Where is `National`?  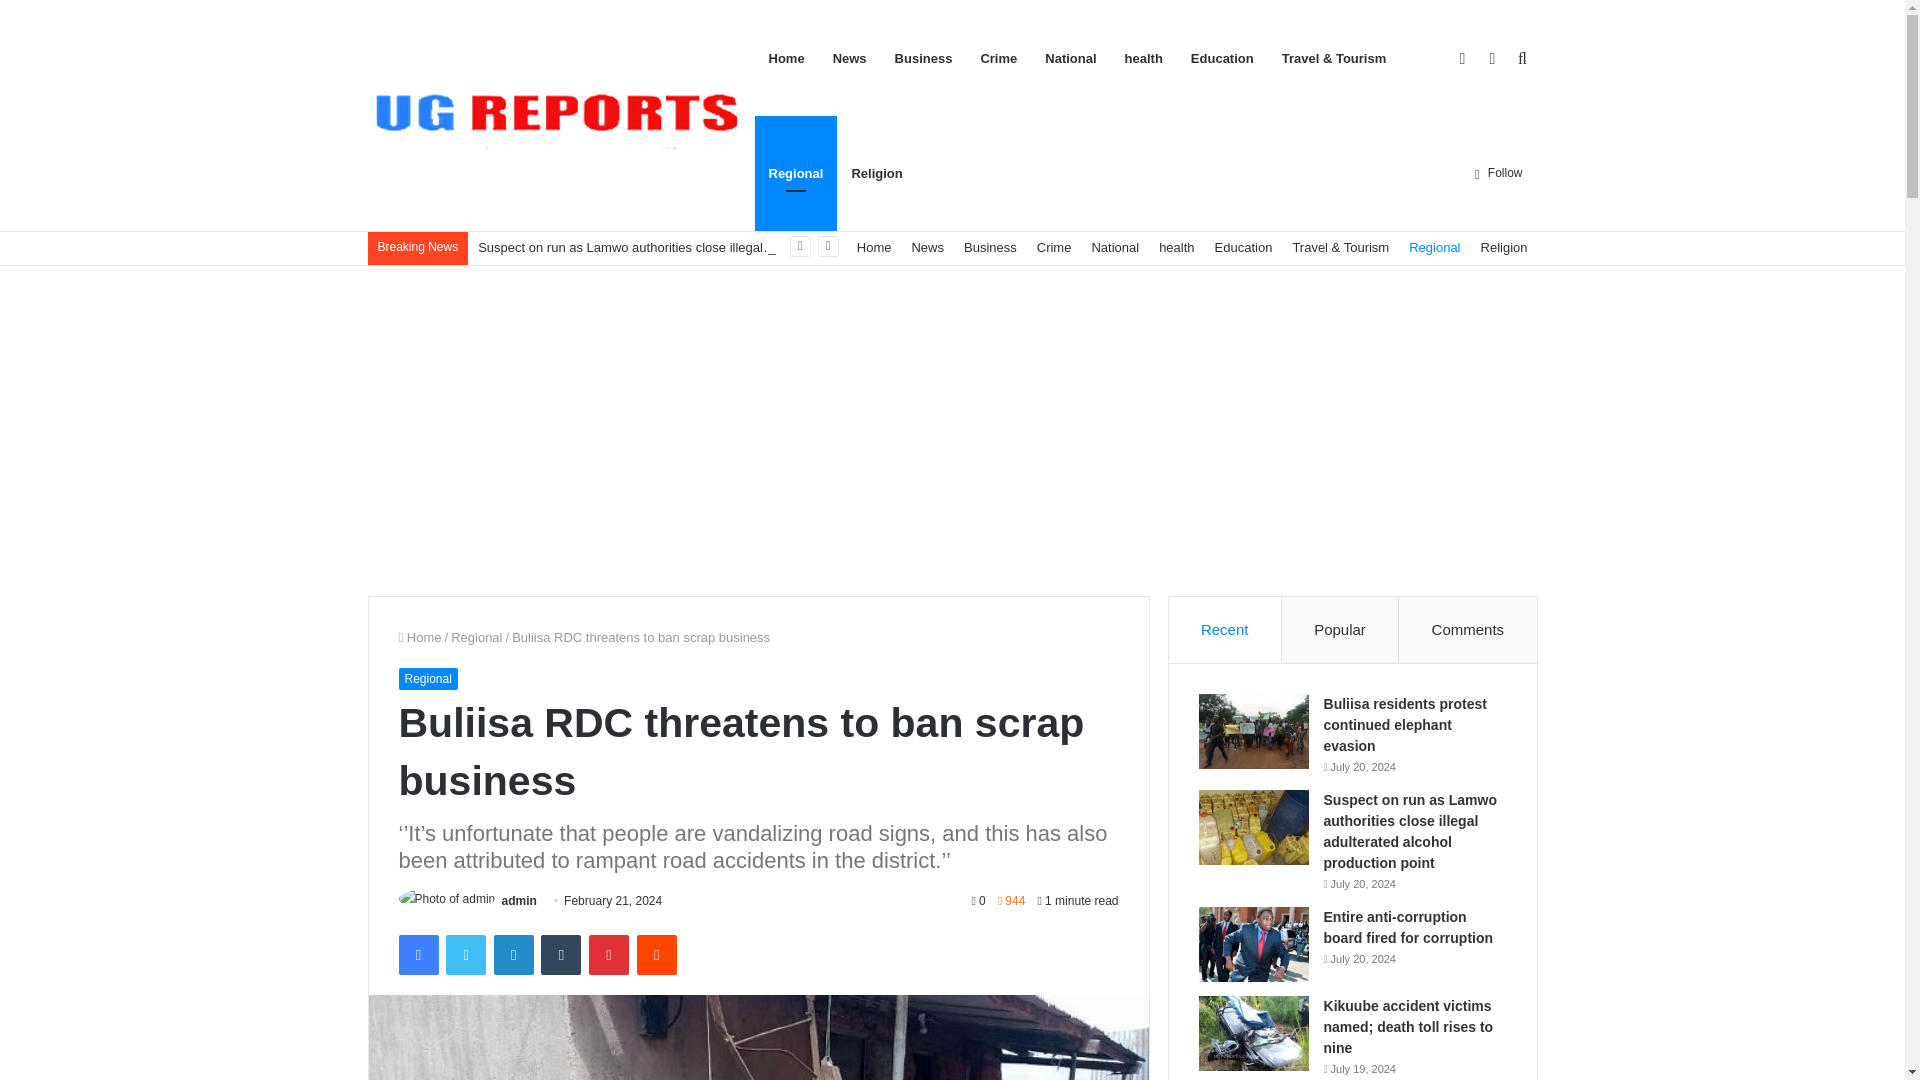 National is located at coordinates (1114, 247).